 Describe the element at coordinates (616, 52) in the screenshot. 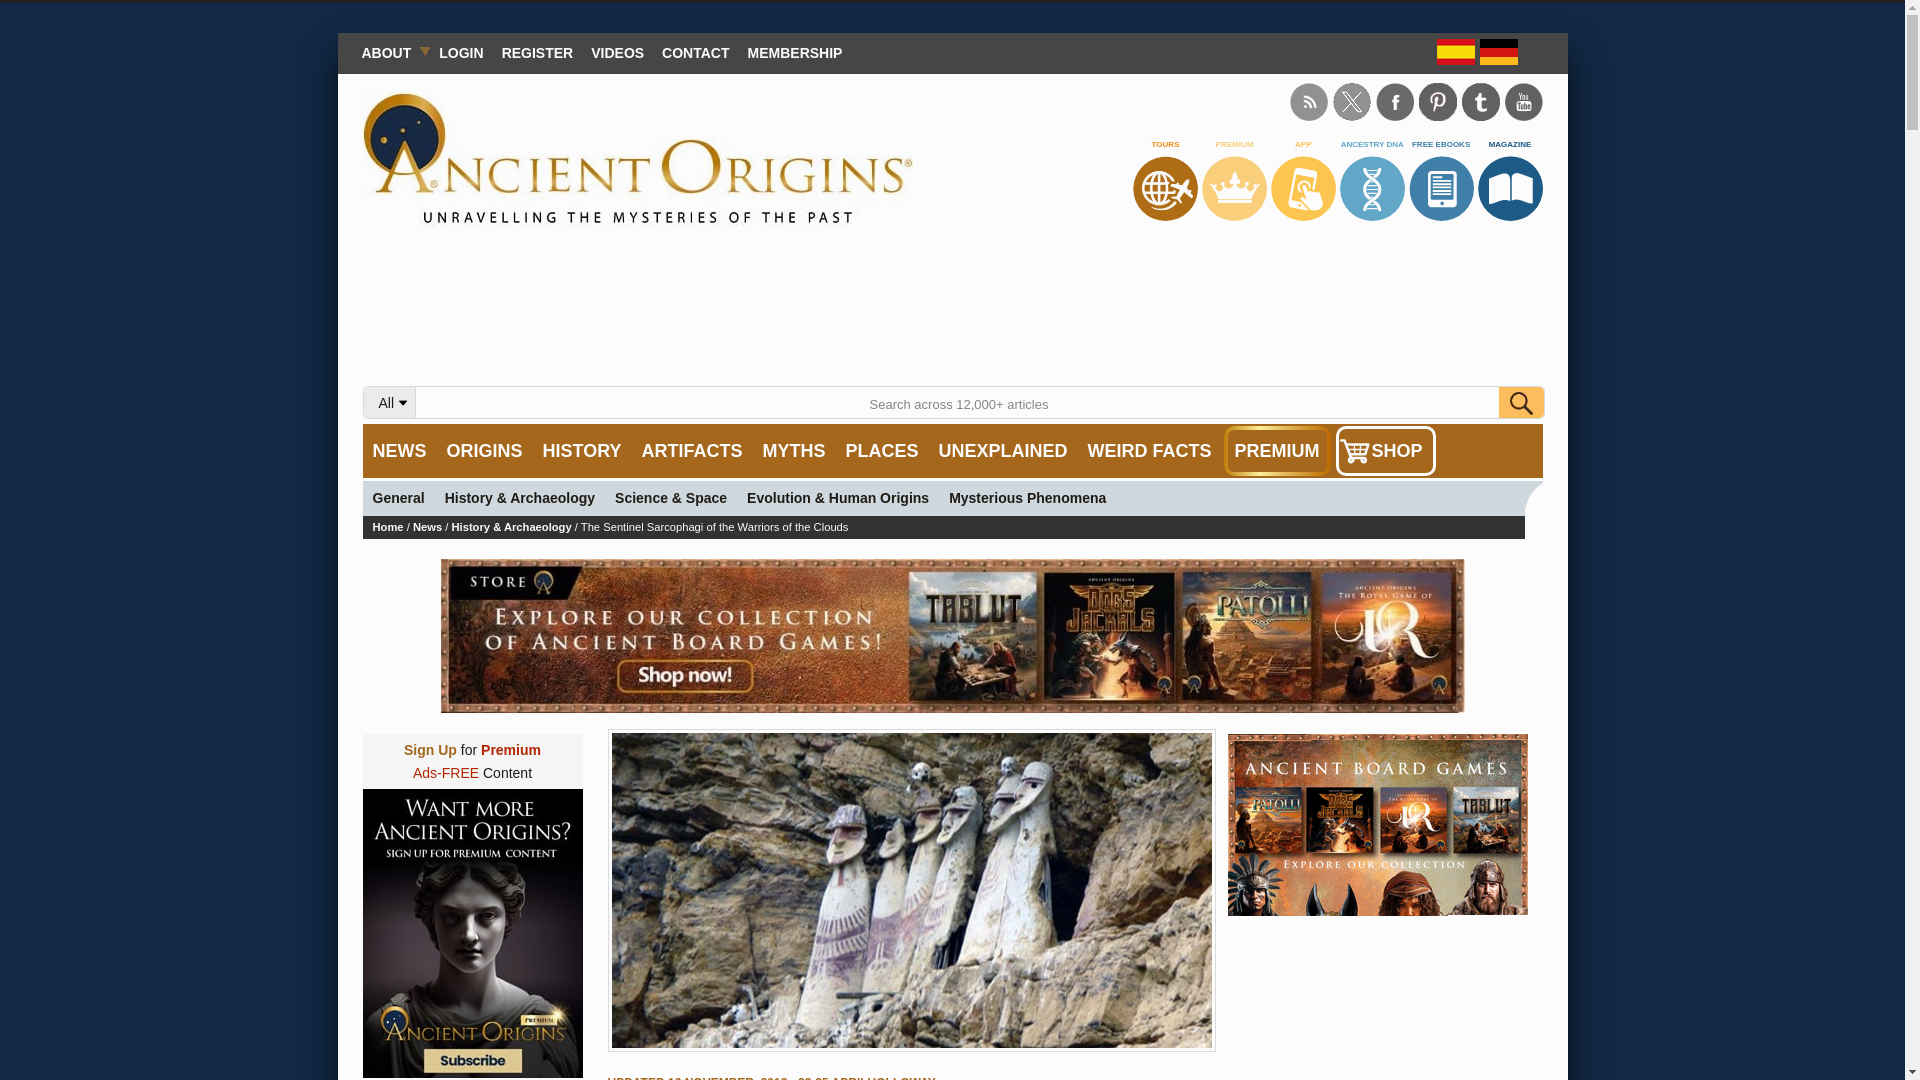

I see `VIDEOS` at that location.